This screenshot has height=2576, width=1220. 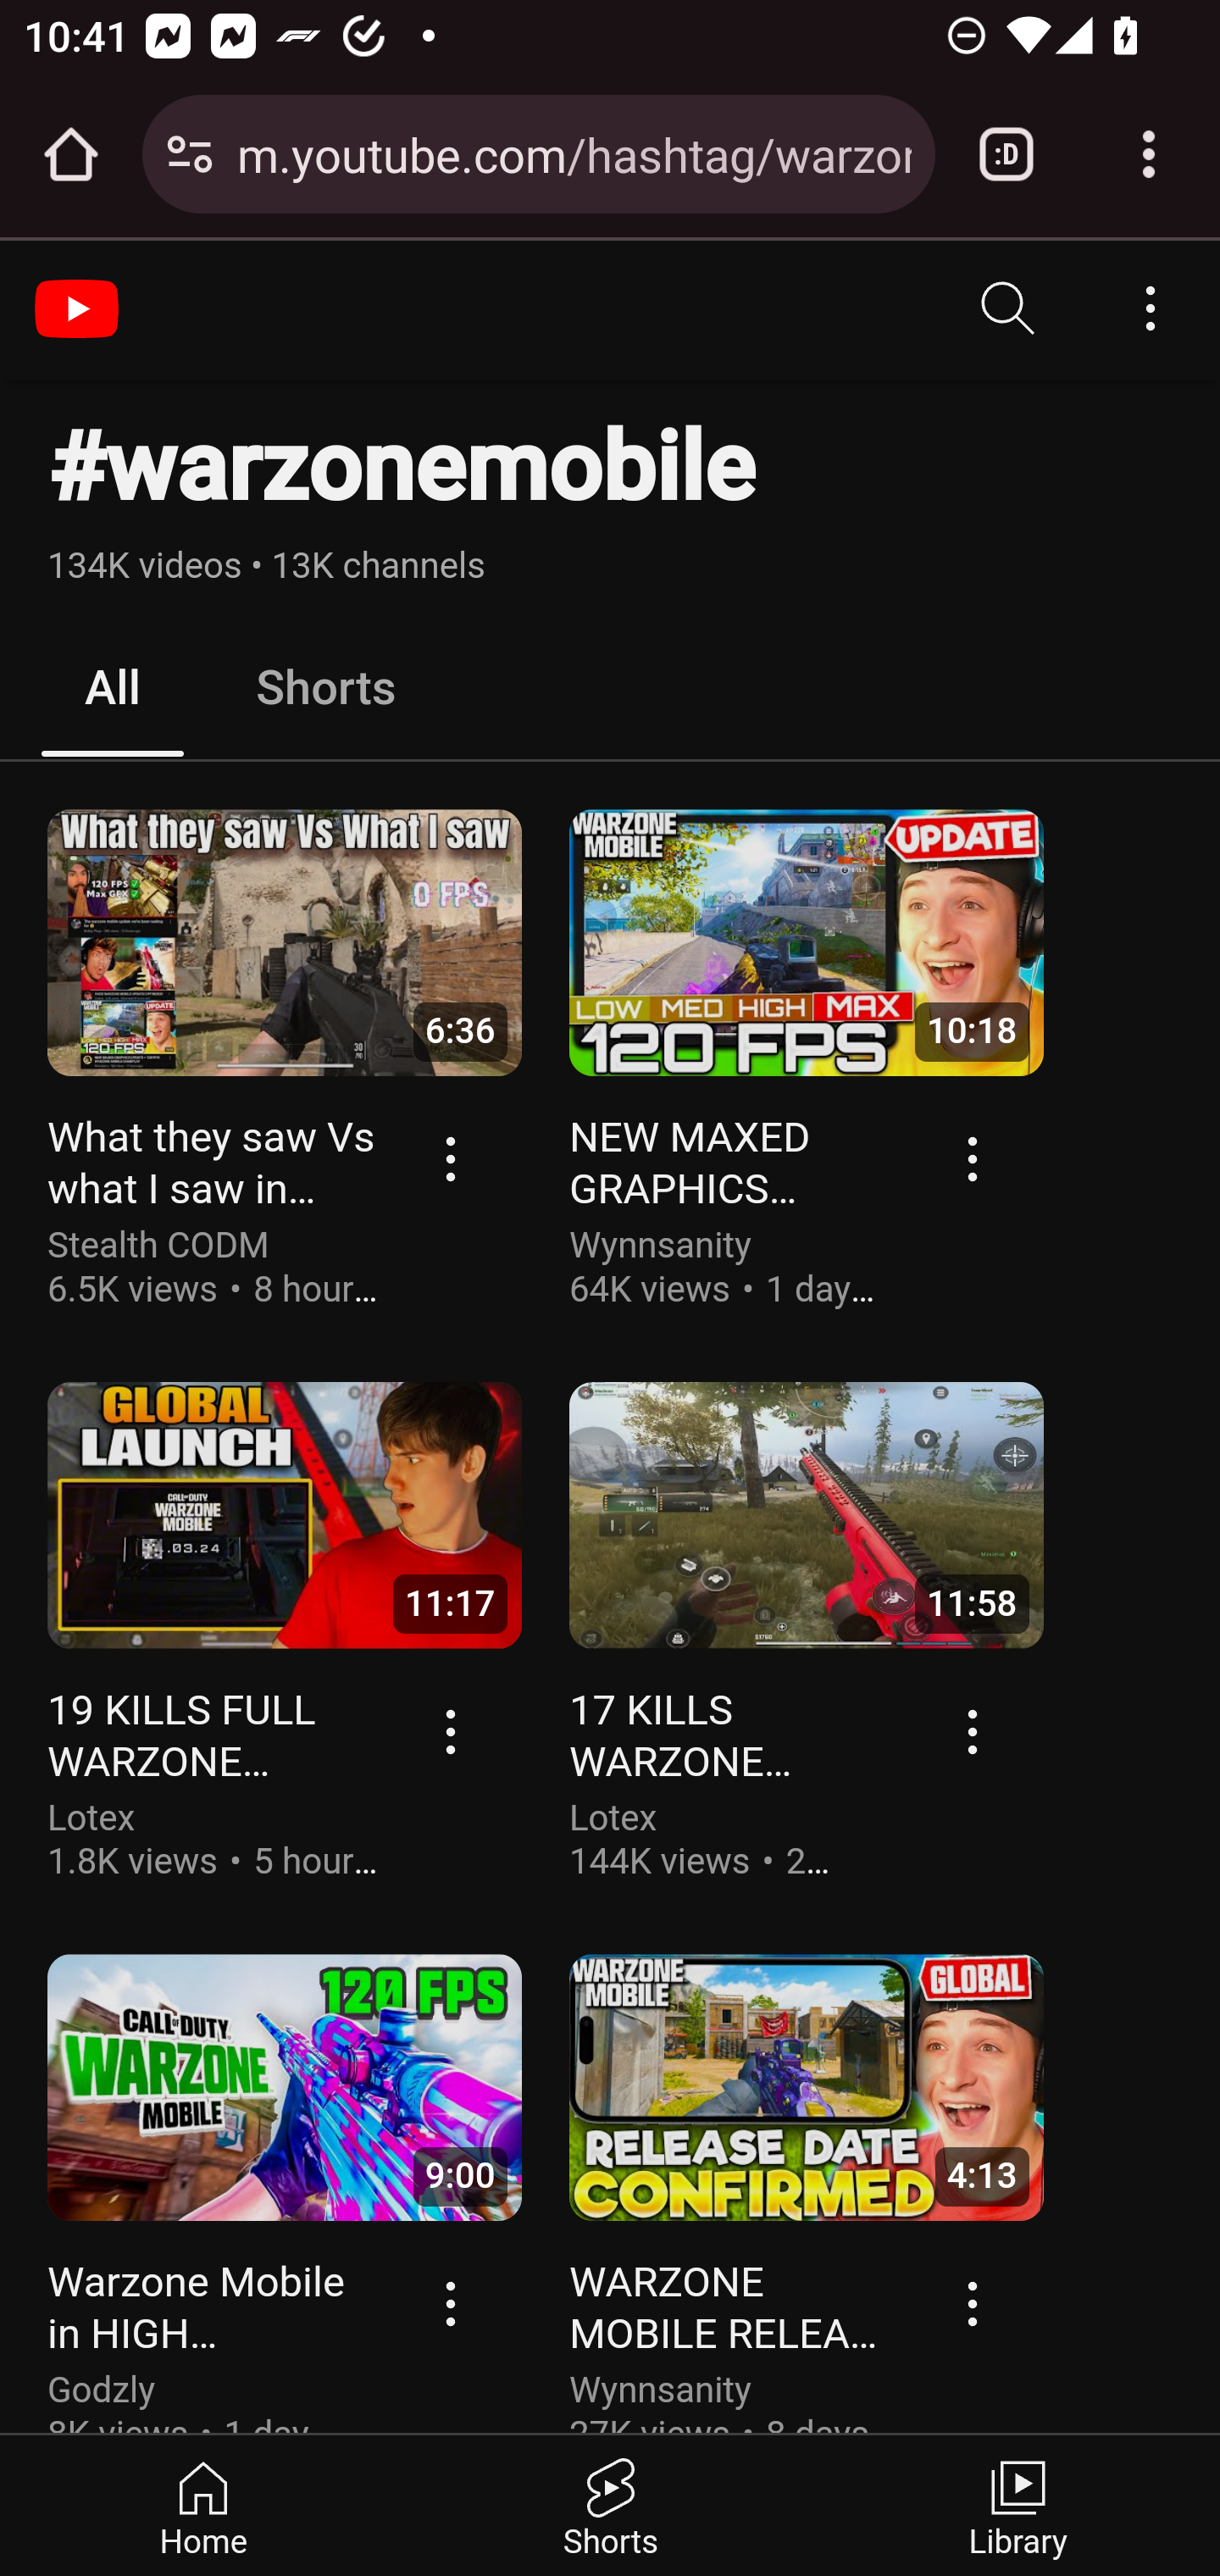 I want to click on Action menu, so click(x=974, y=1158).